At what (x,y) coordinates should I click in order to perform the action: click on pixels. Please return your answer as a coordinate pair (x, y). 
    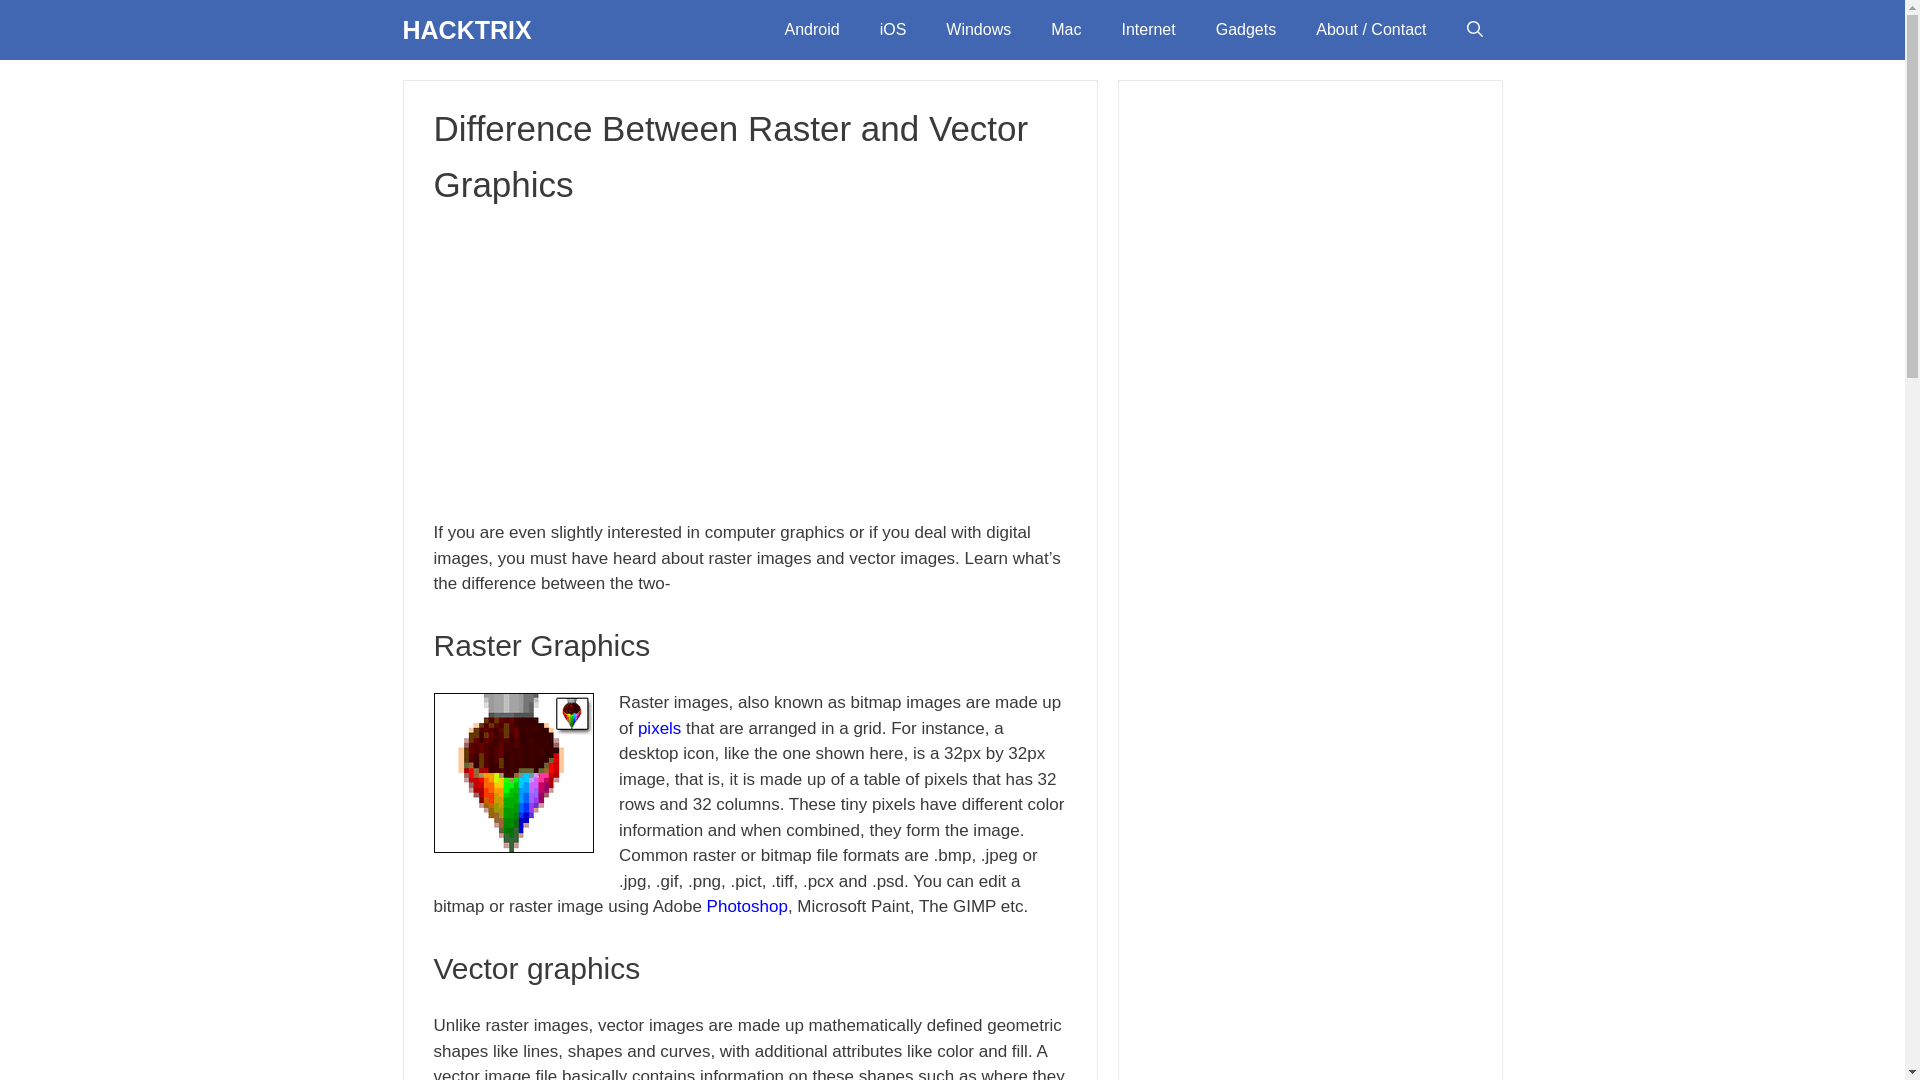
    Looking at the image, I should click on (659, 727).